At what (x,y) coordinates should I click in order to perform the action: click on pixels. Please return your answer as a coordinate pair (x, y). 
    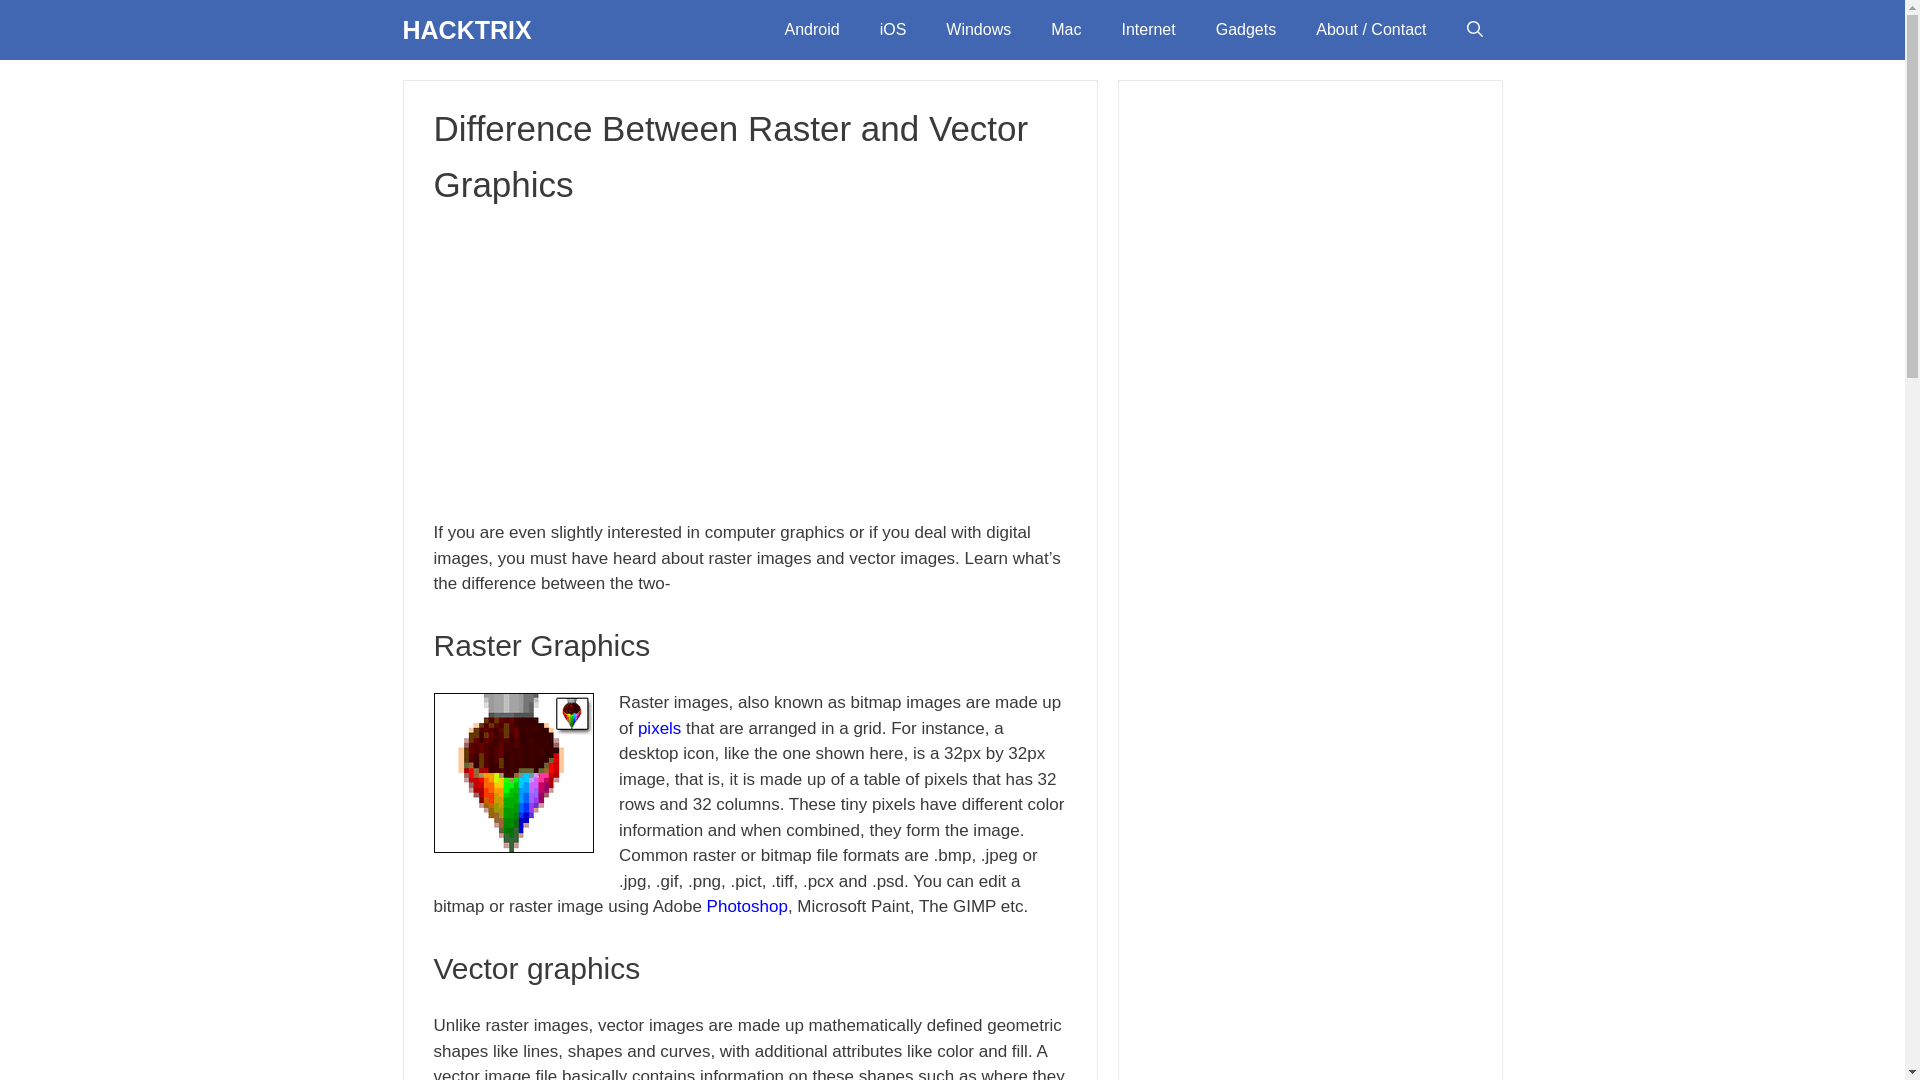
    Looking at the image, I should click on (659, 727).